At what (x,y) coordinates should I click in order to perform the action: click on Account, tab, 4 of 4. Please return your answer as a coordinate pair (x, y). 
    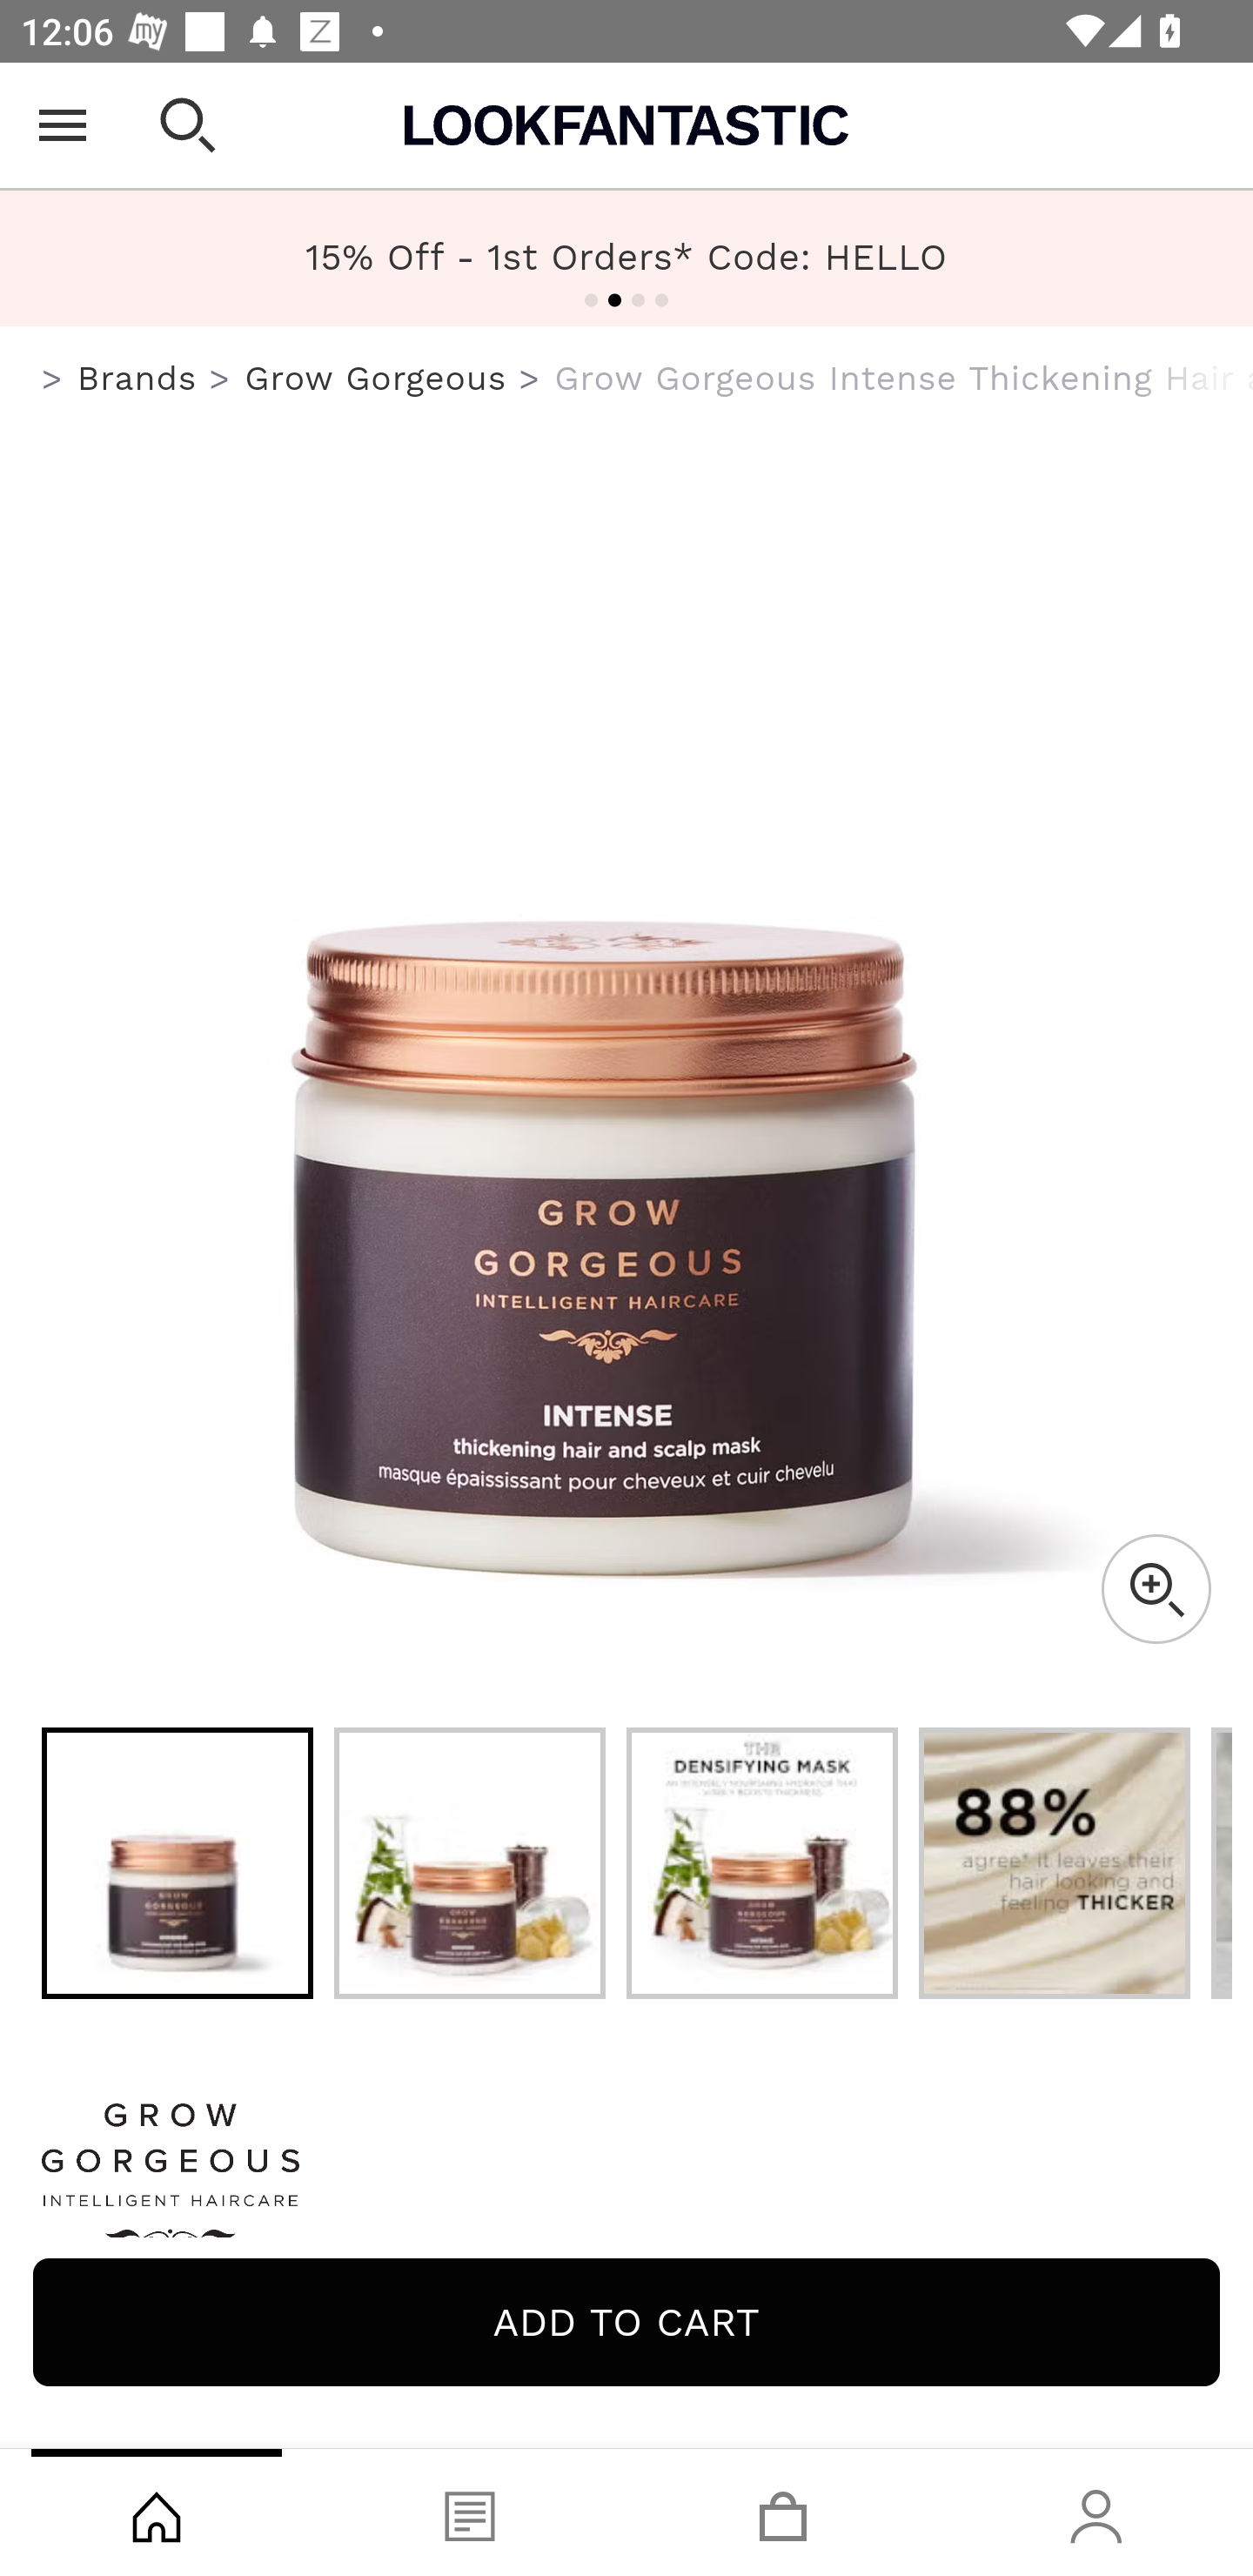
    Looking at the image, I should click on (1096, 2512).